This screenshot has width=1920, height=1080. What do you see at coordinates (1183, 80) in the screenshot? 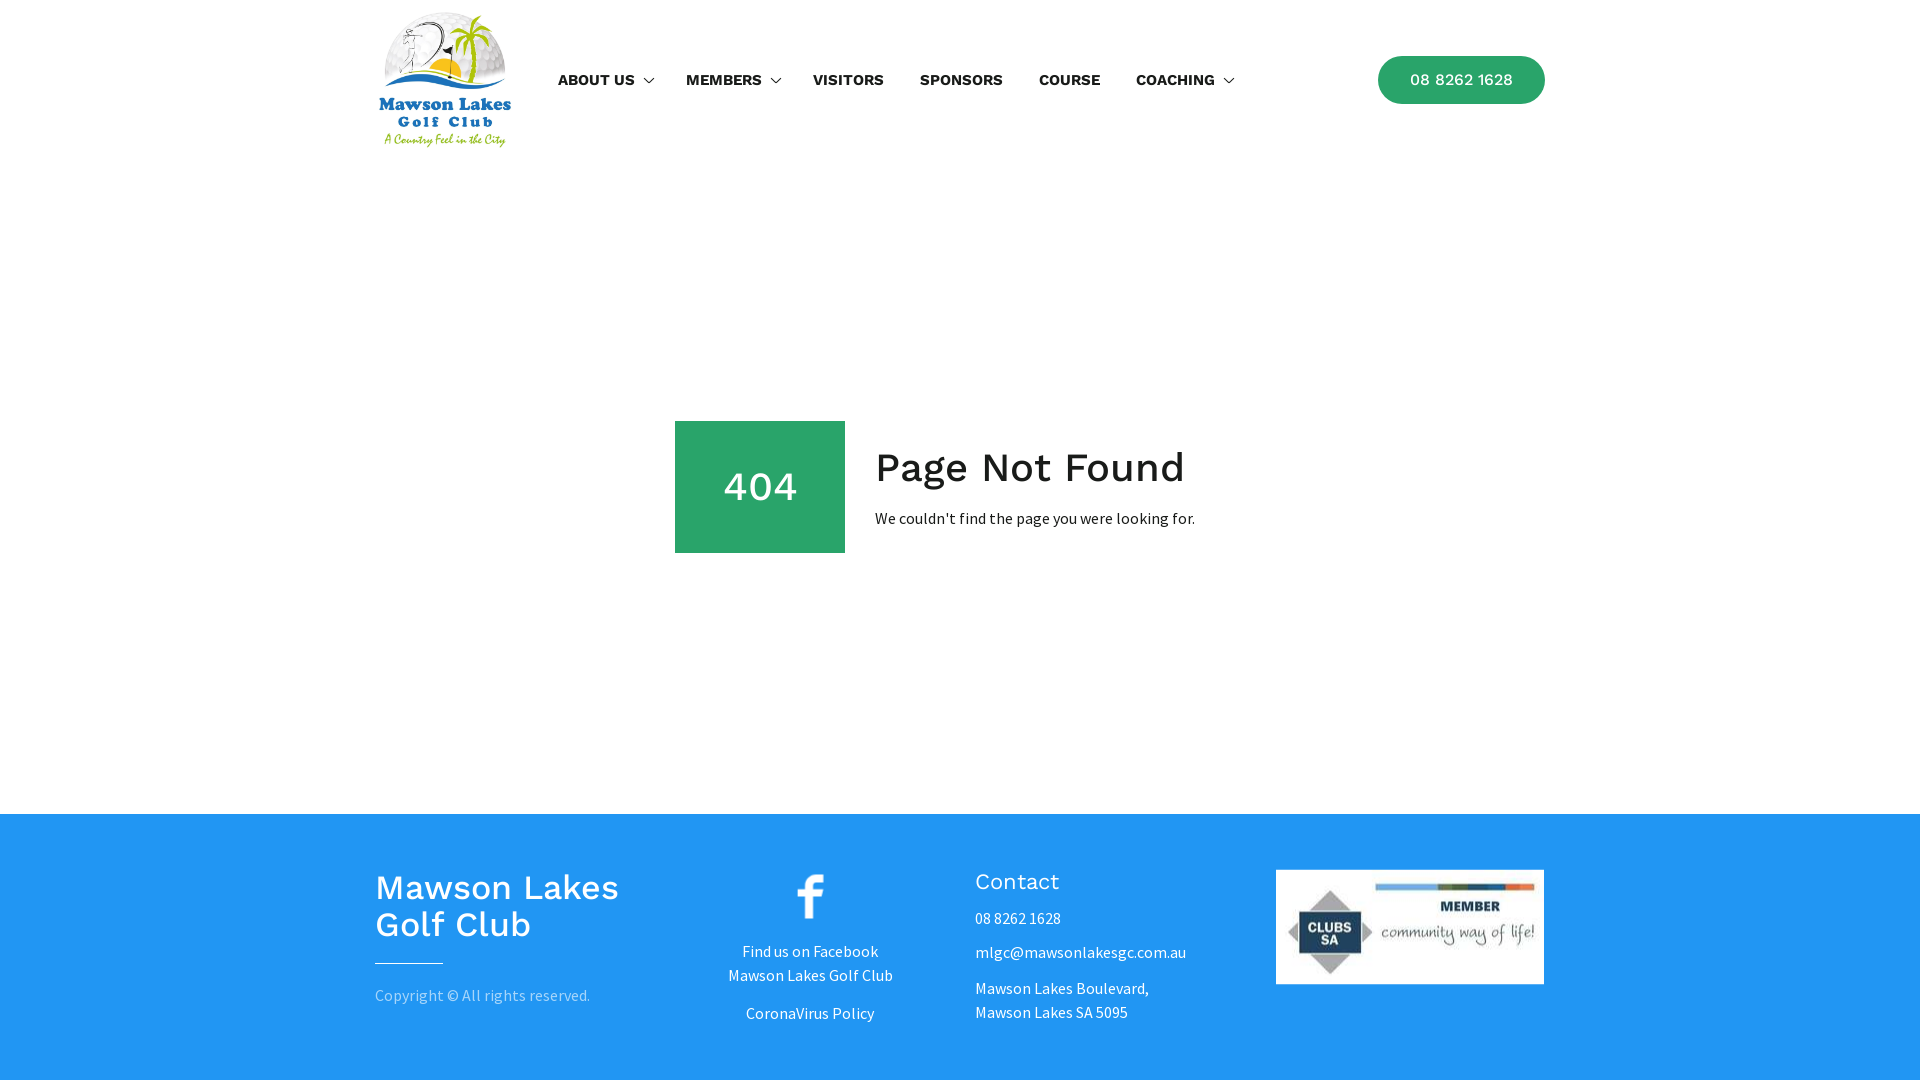
I see `COACHING` at bounding box center [1183, 80].